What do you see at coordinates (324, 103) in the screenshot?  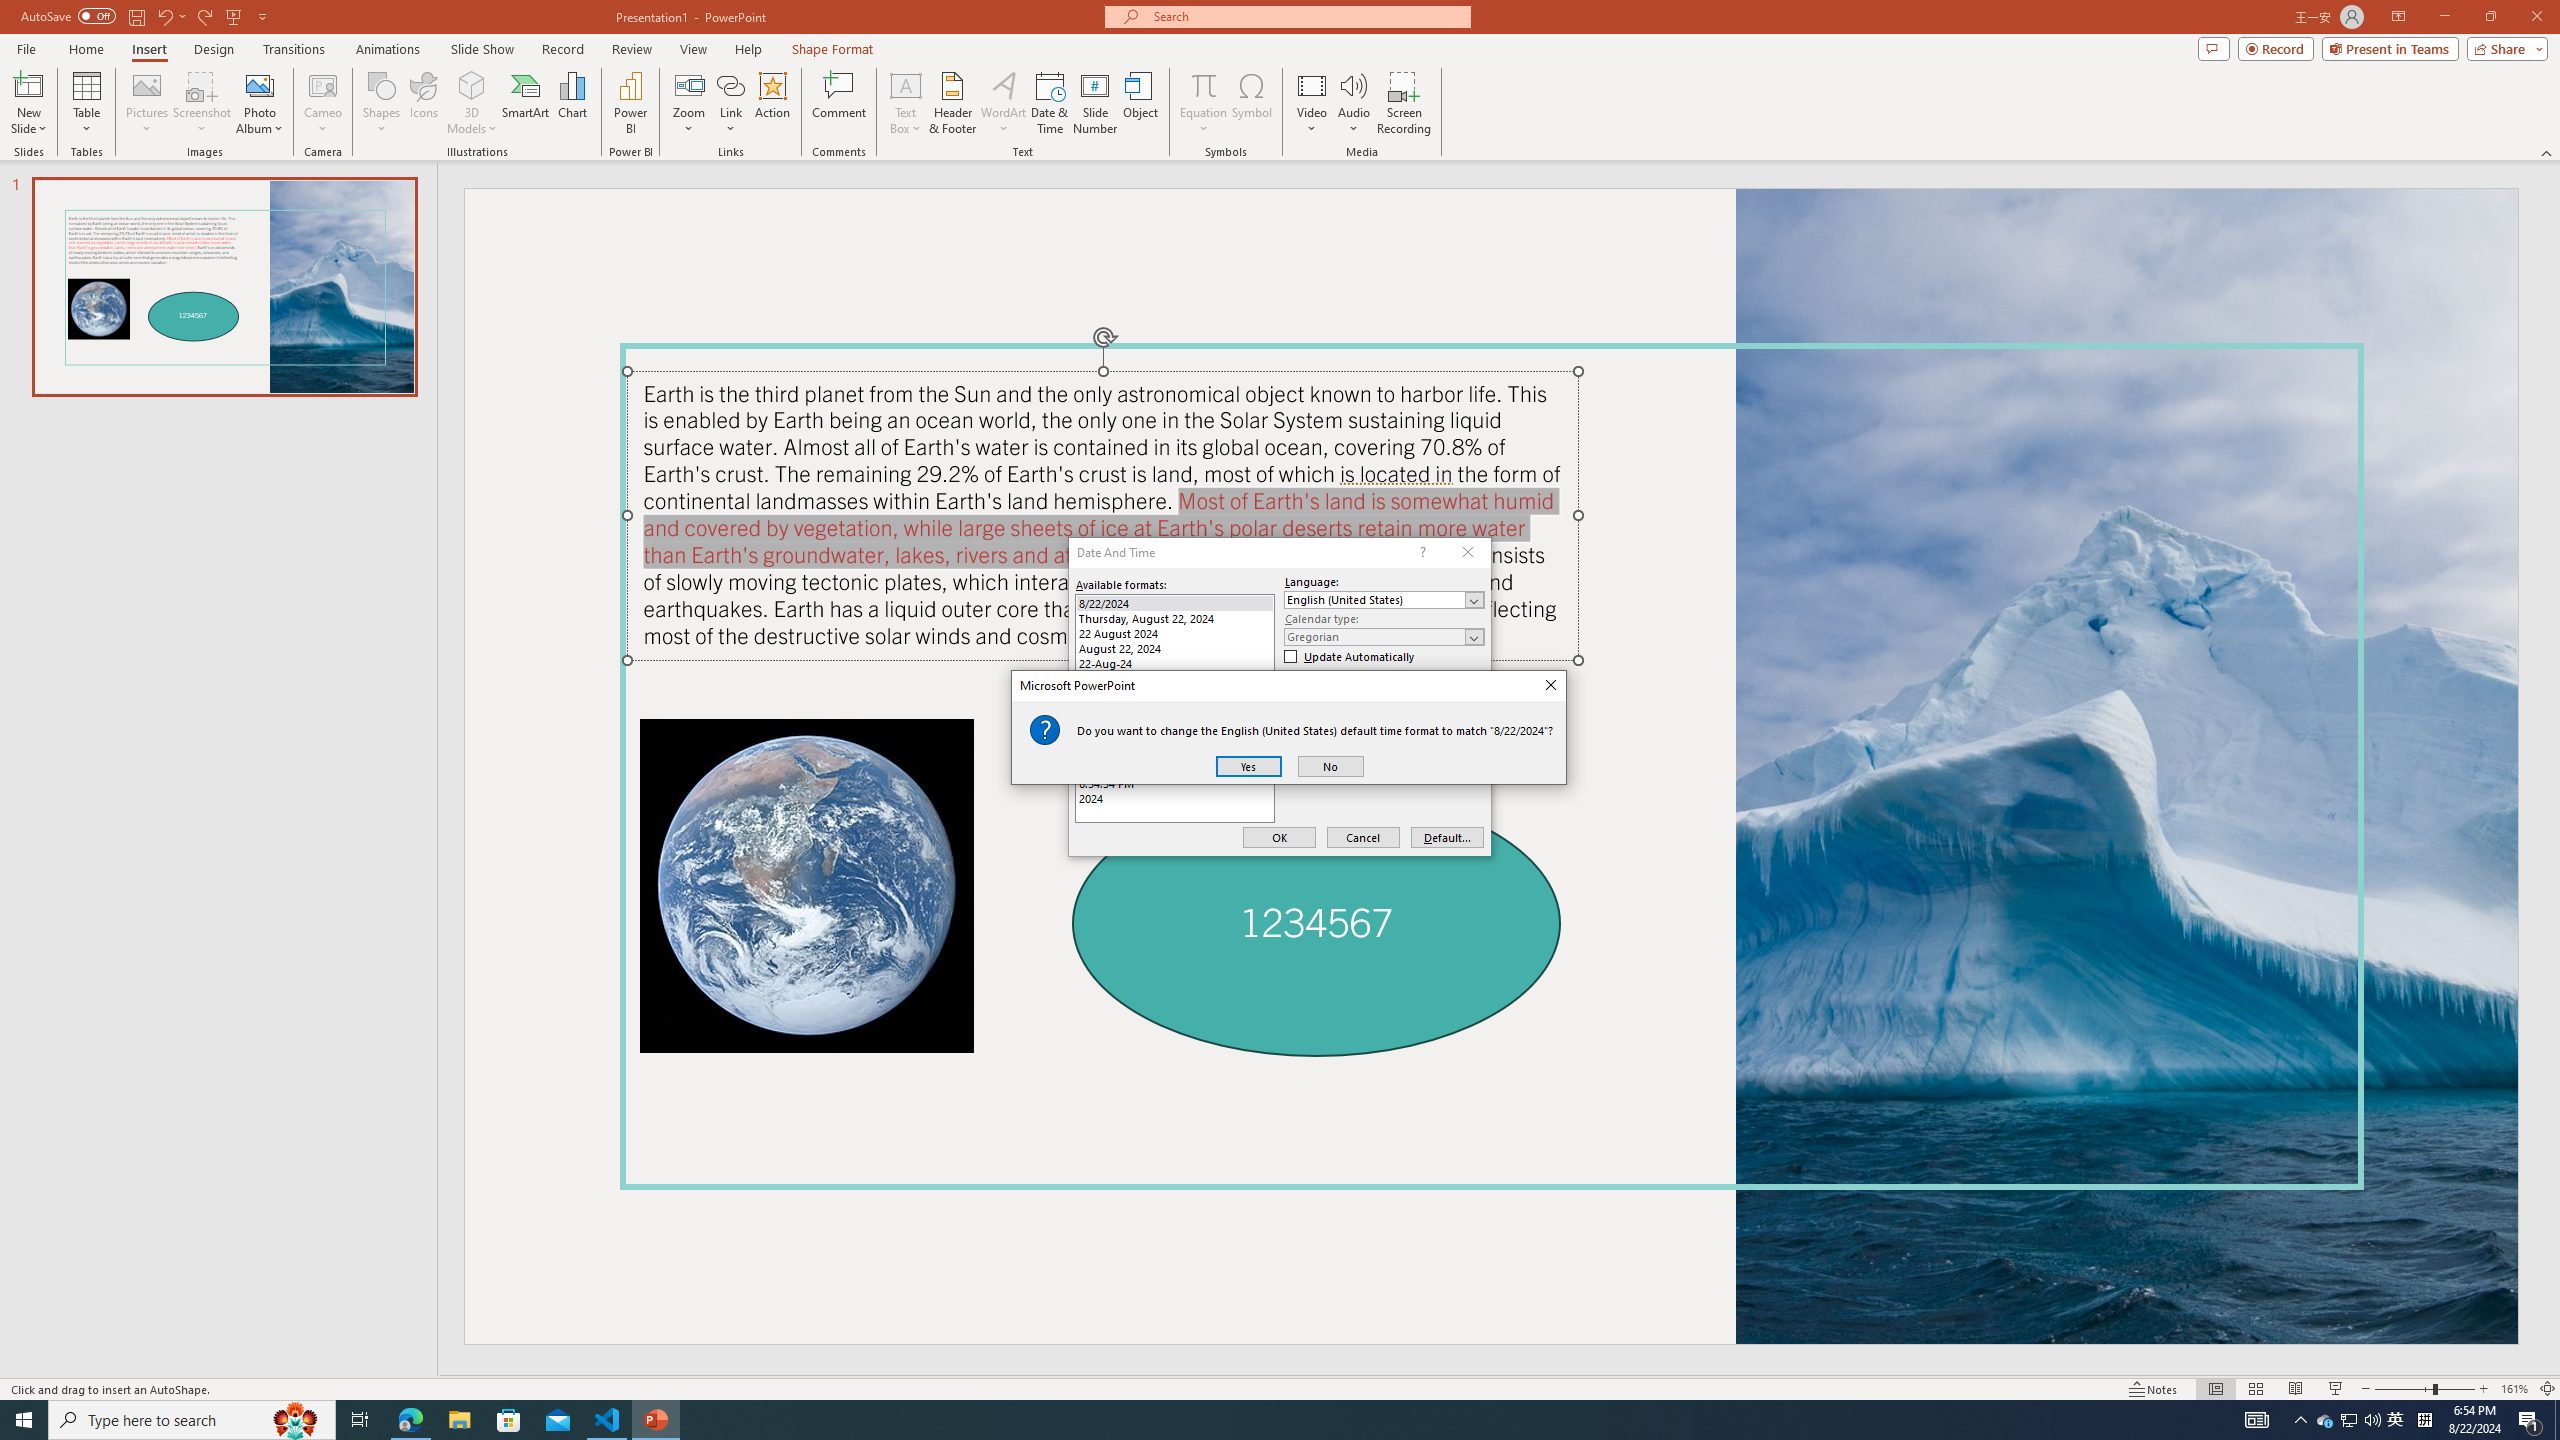 I see `Cameo` at bounding box center [324, 103].